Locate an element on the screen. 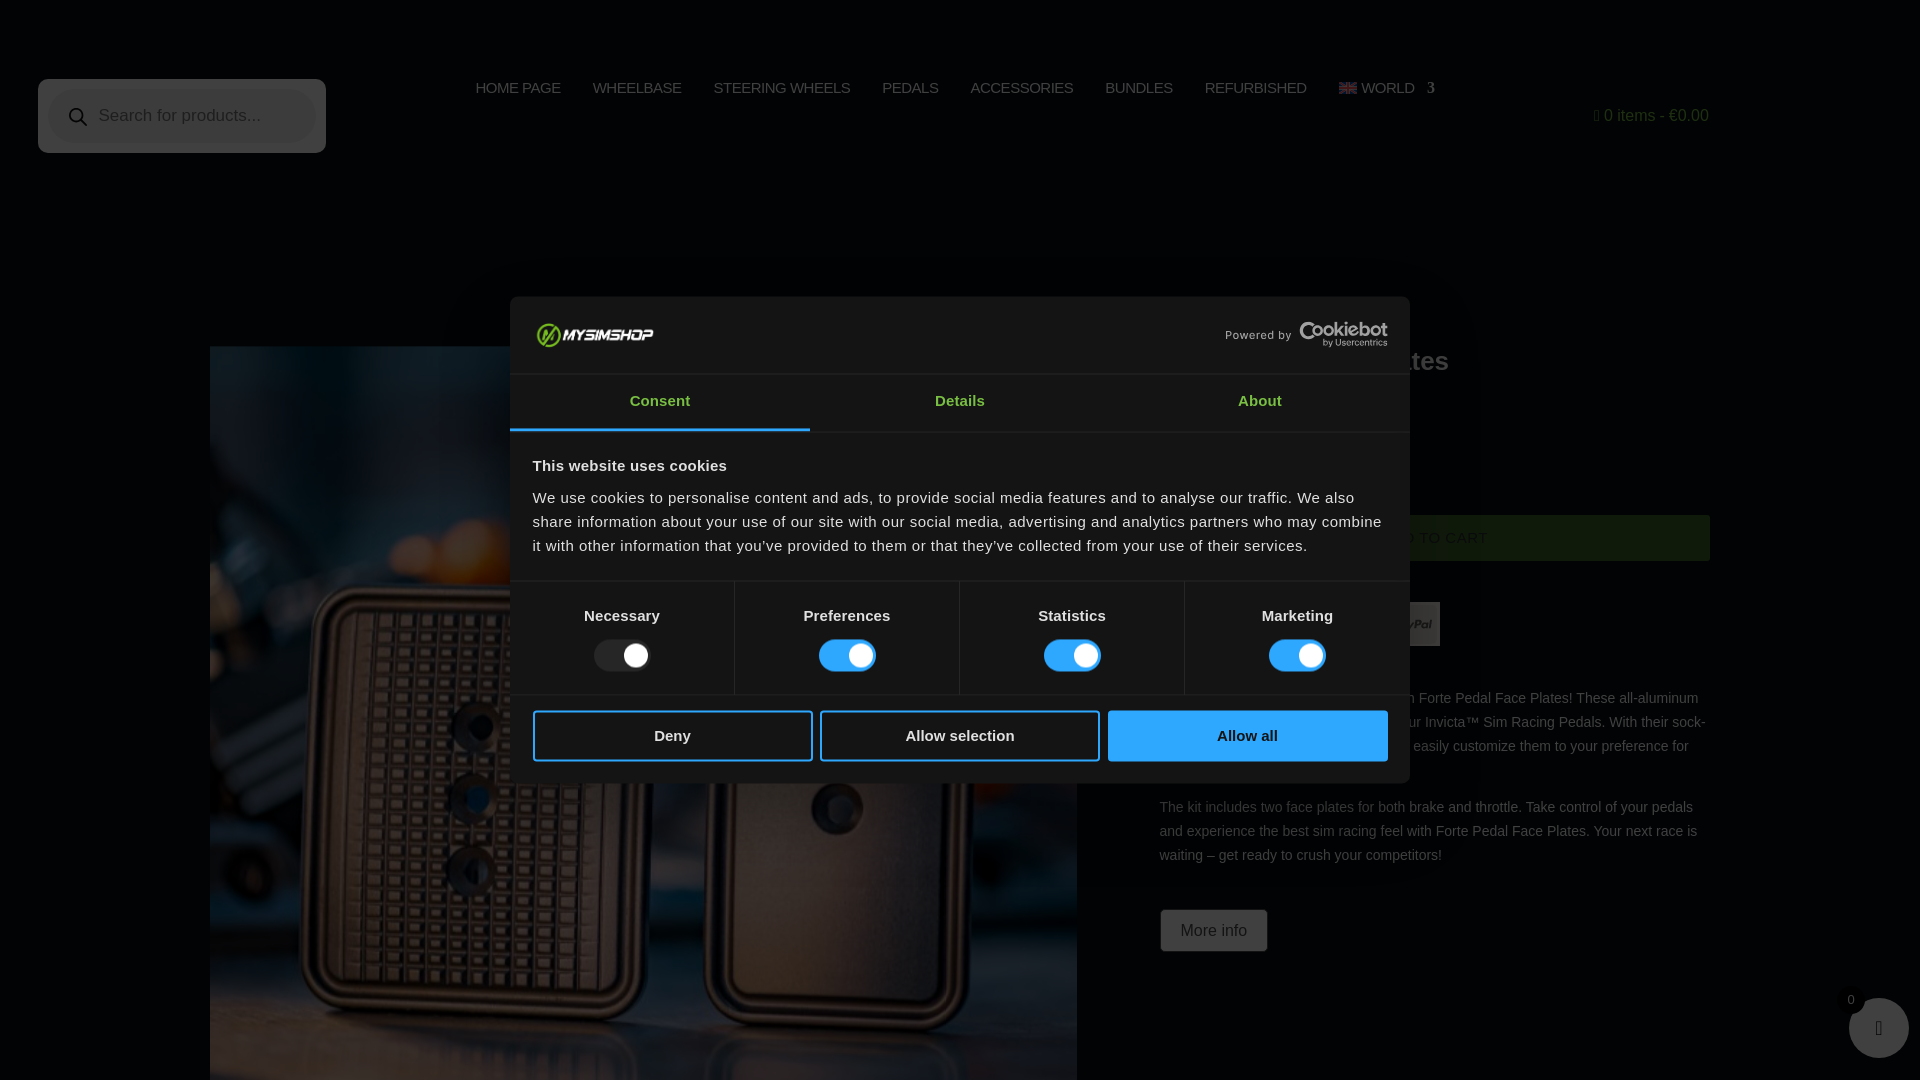 The image size is (1920, 1080). Start shopping is located at coordinates (1650, 119).